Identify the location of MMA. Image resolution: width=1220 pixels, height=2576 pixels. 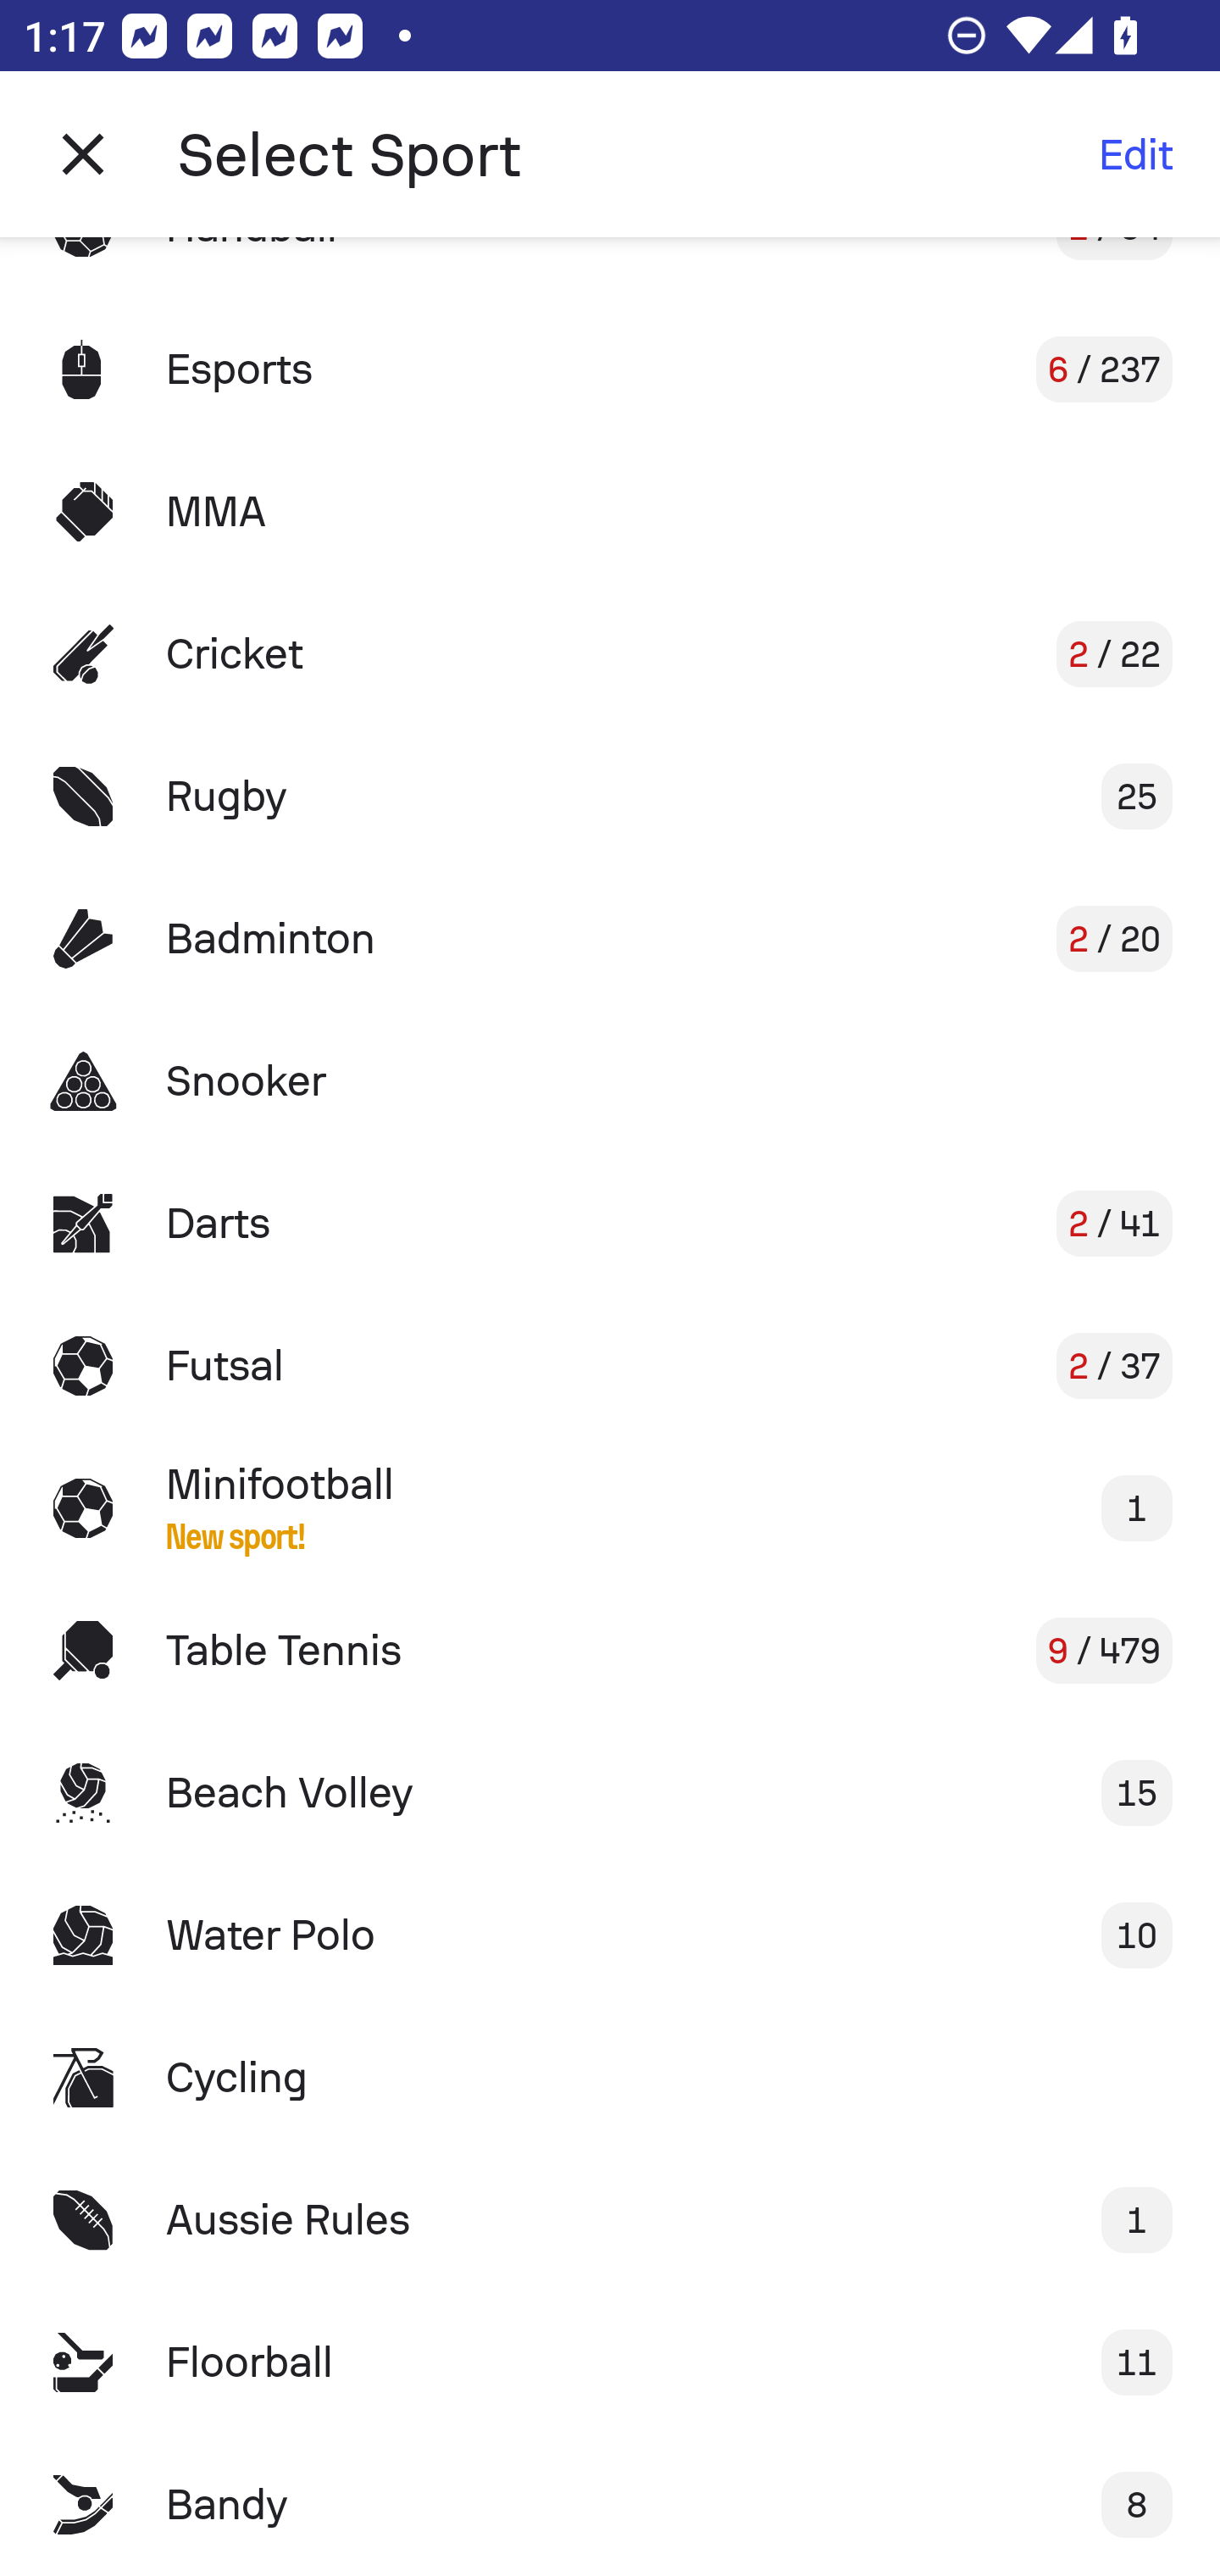
(610, 511).